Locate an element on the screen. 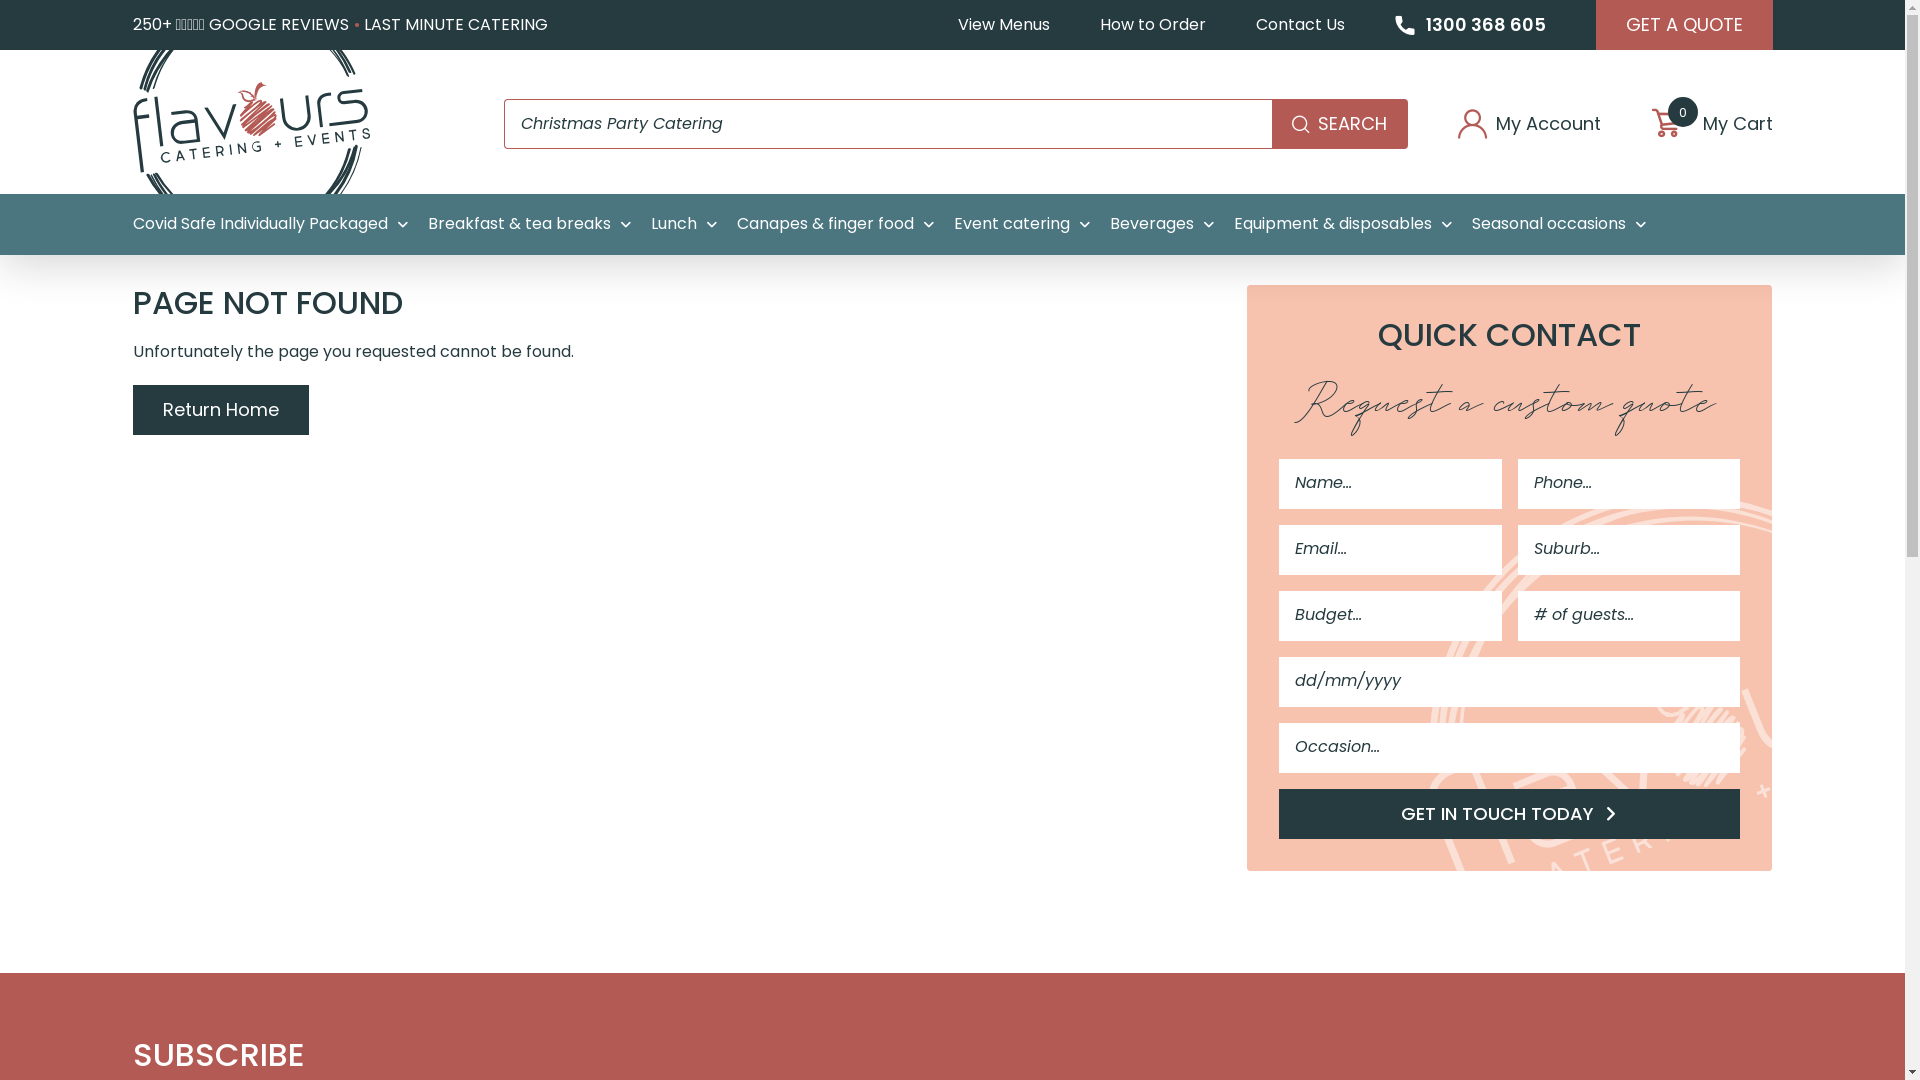 This screenshot has width=1920, height=1080. Covid Safe Individually Packaged is located at coordinates (270, 224).